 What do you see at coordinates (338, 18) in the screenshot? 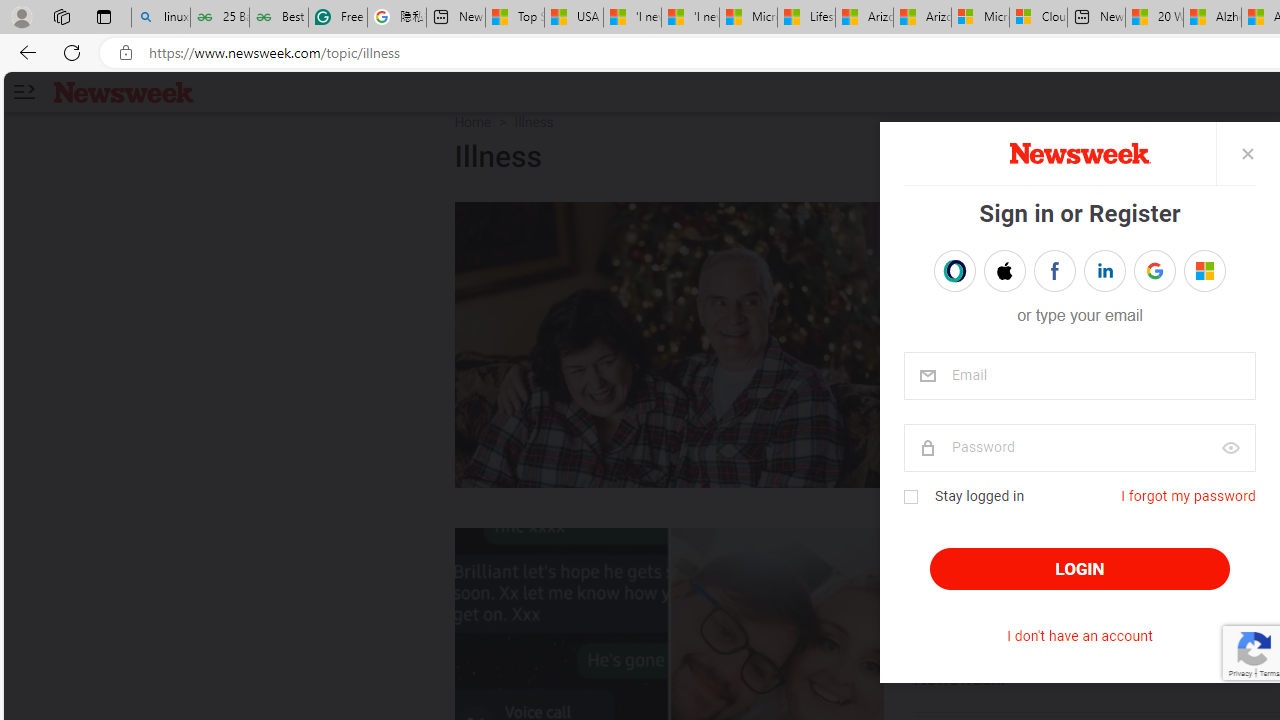
I see `Free AI Writing Assistance for Students | Grammarly` at bounding box center [338, 18].